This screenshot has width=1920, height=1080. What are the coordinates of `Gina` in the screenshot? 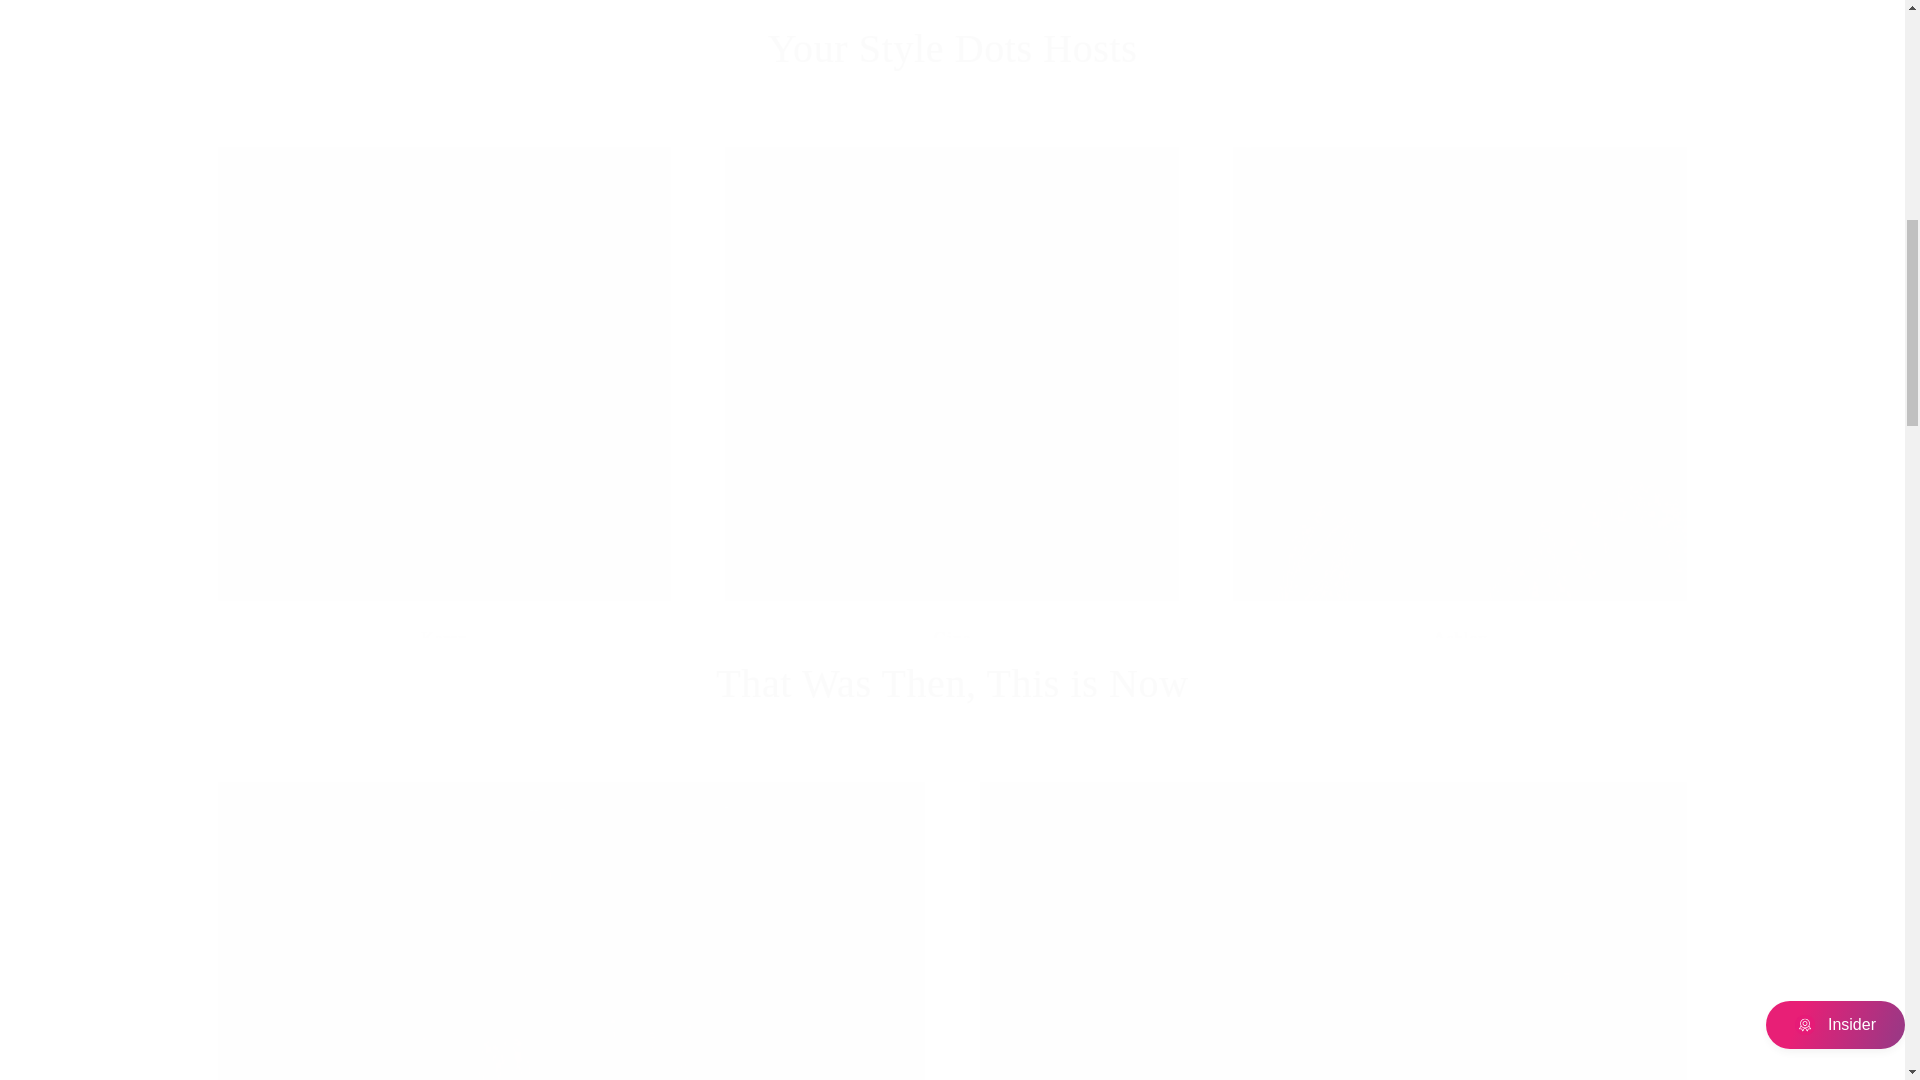 It's located at (952, 48).